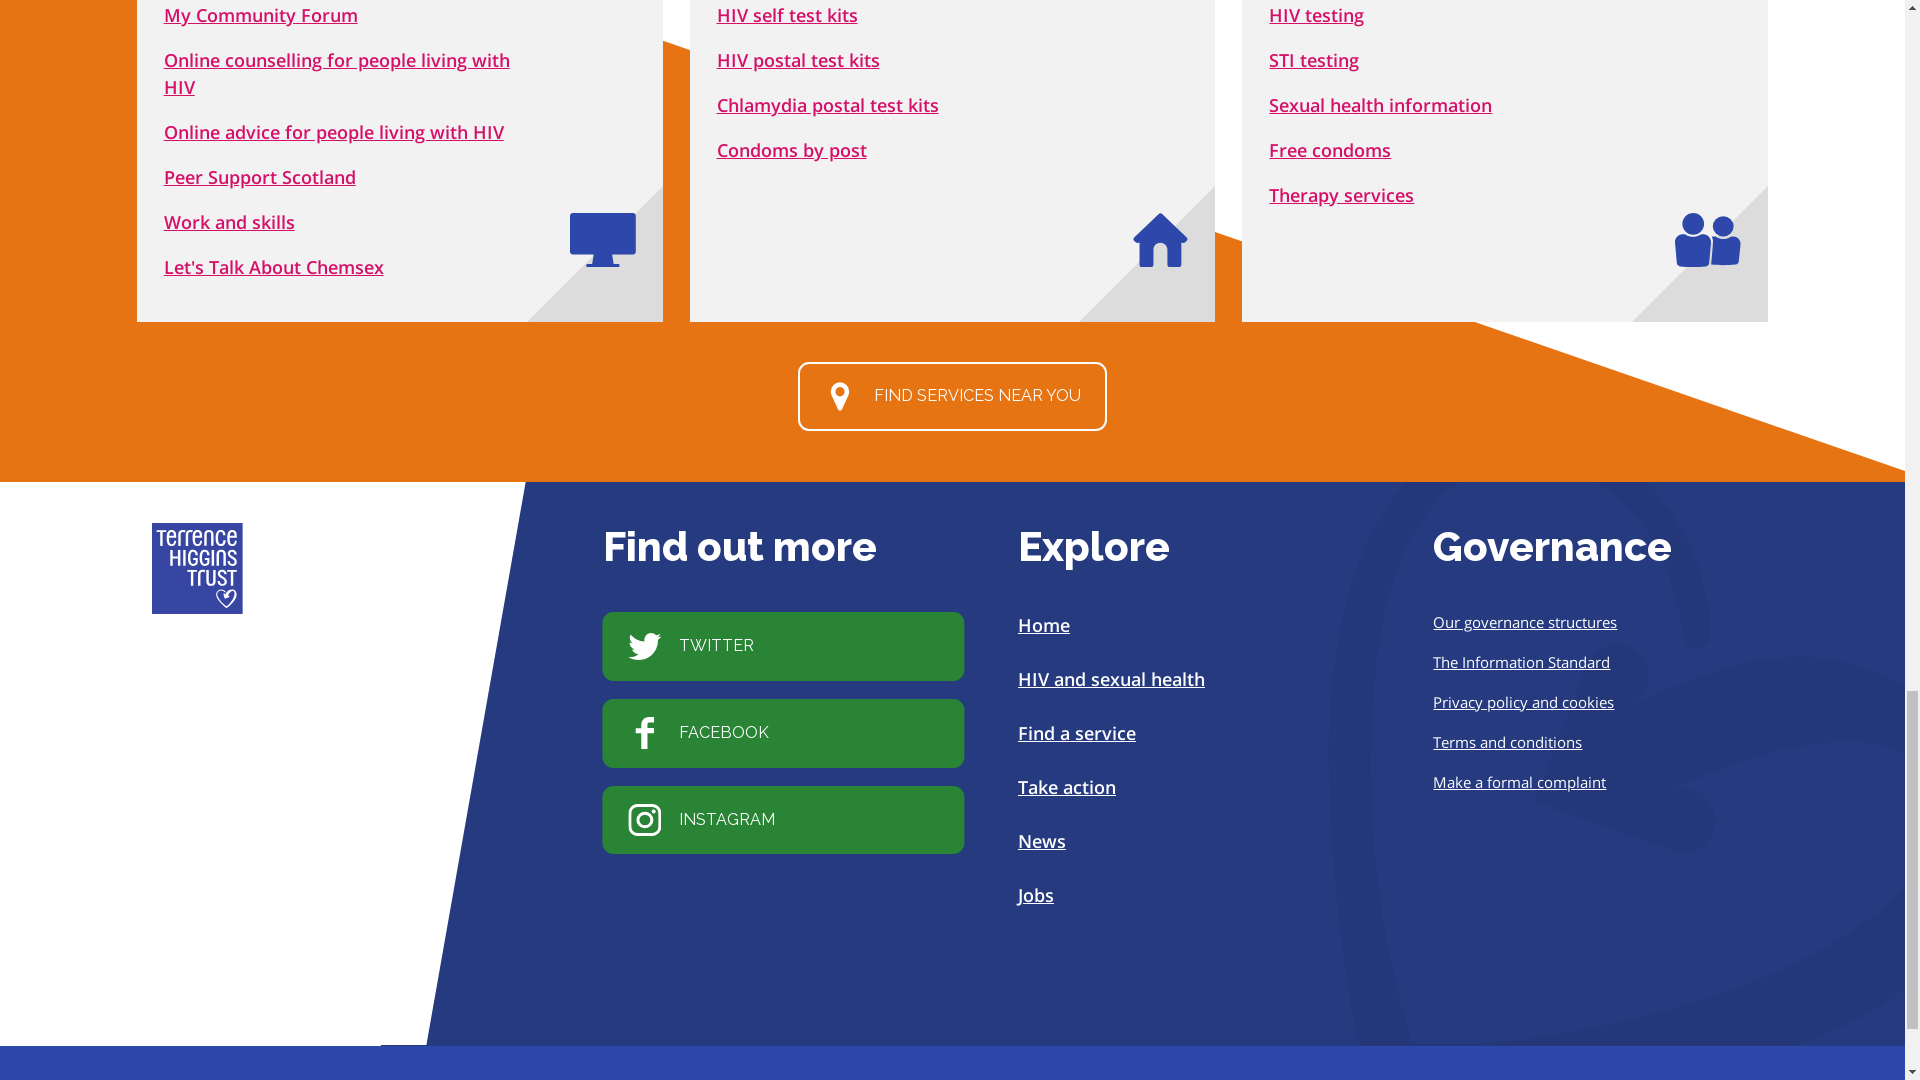 The height and width of the screenshot is (1080, 1920). What do you see at coordinates (274, 266) in the screenshot?
I see `Online group for gay and bisexual men living with HIV` at bounding box center [274, 266].